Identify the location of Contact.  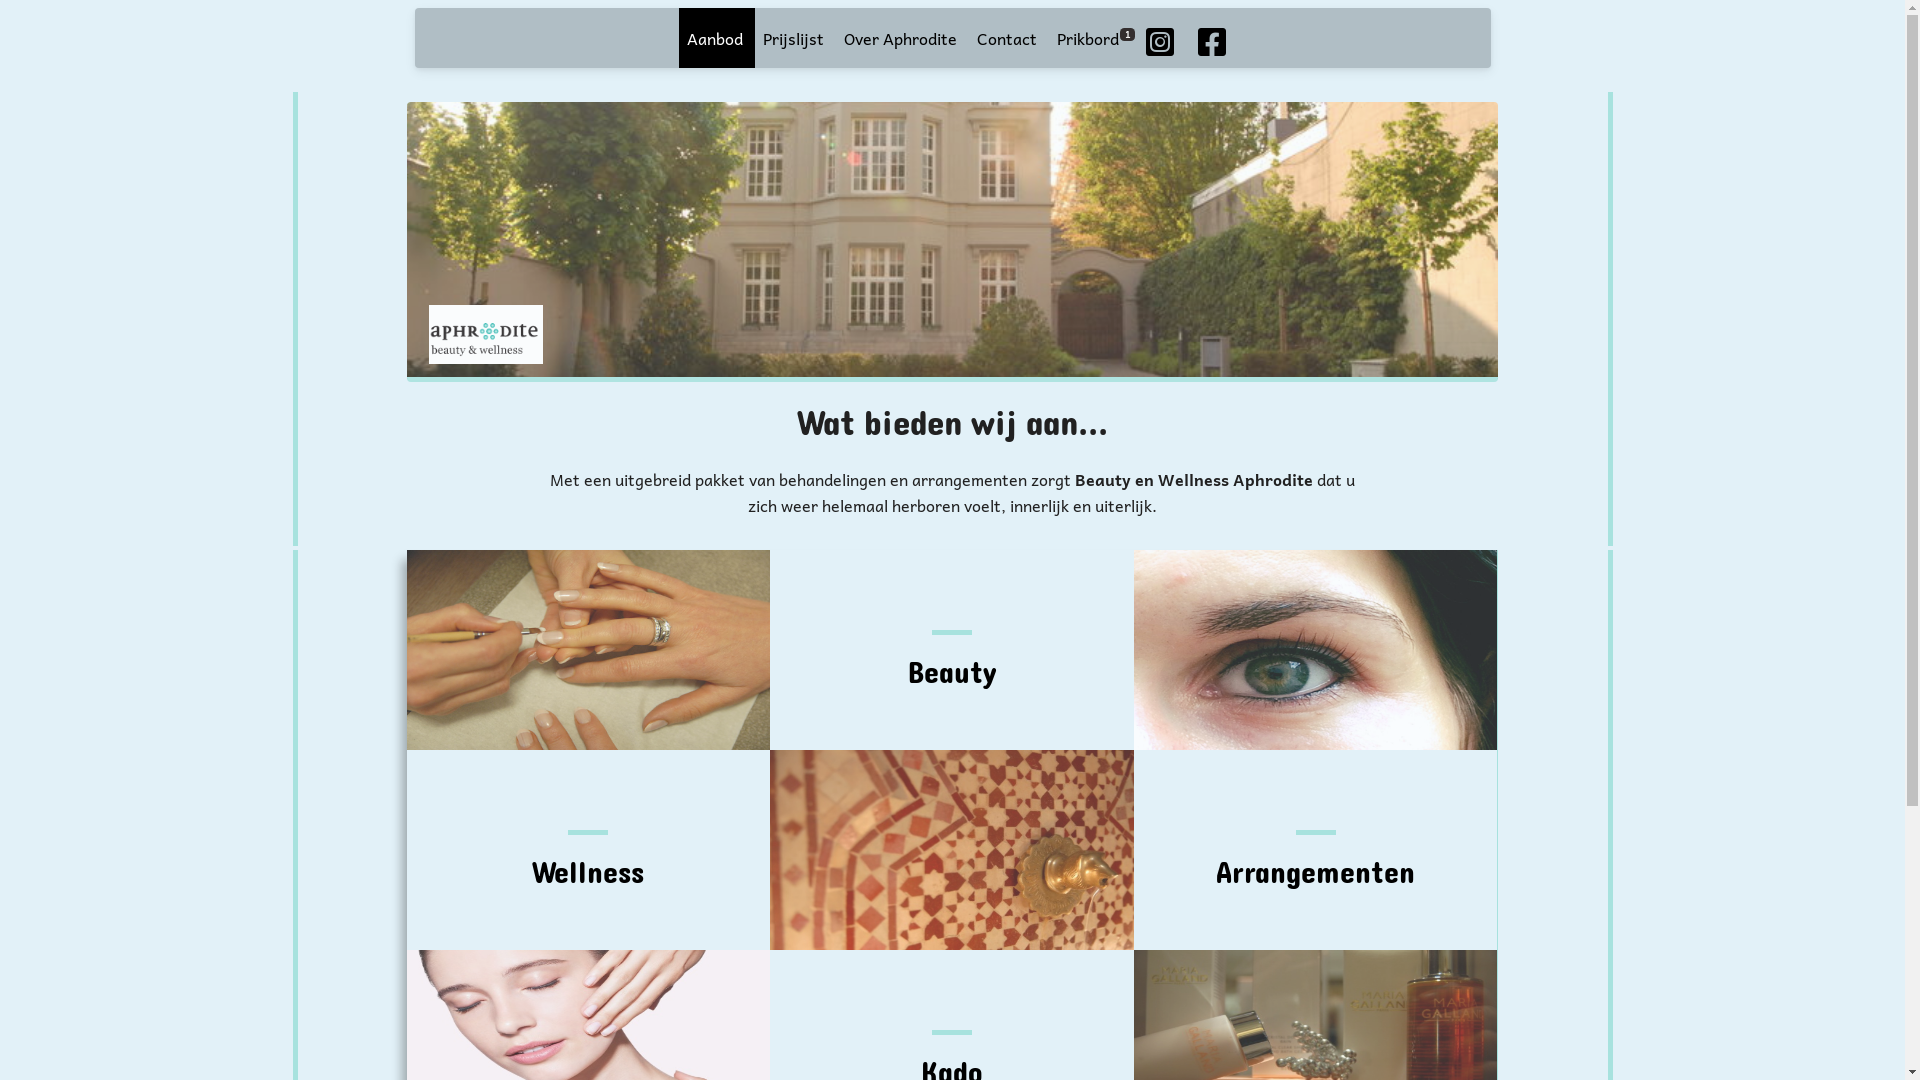
(1006, 39).